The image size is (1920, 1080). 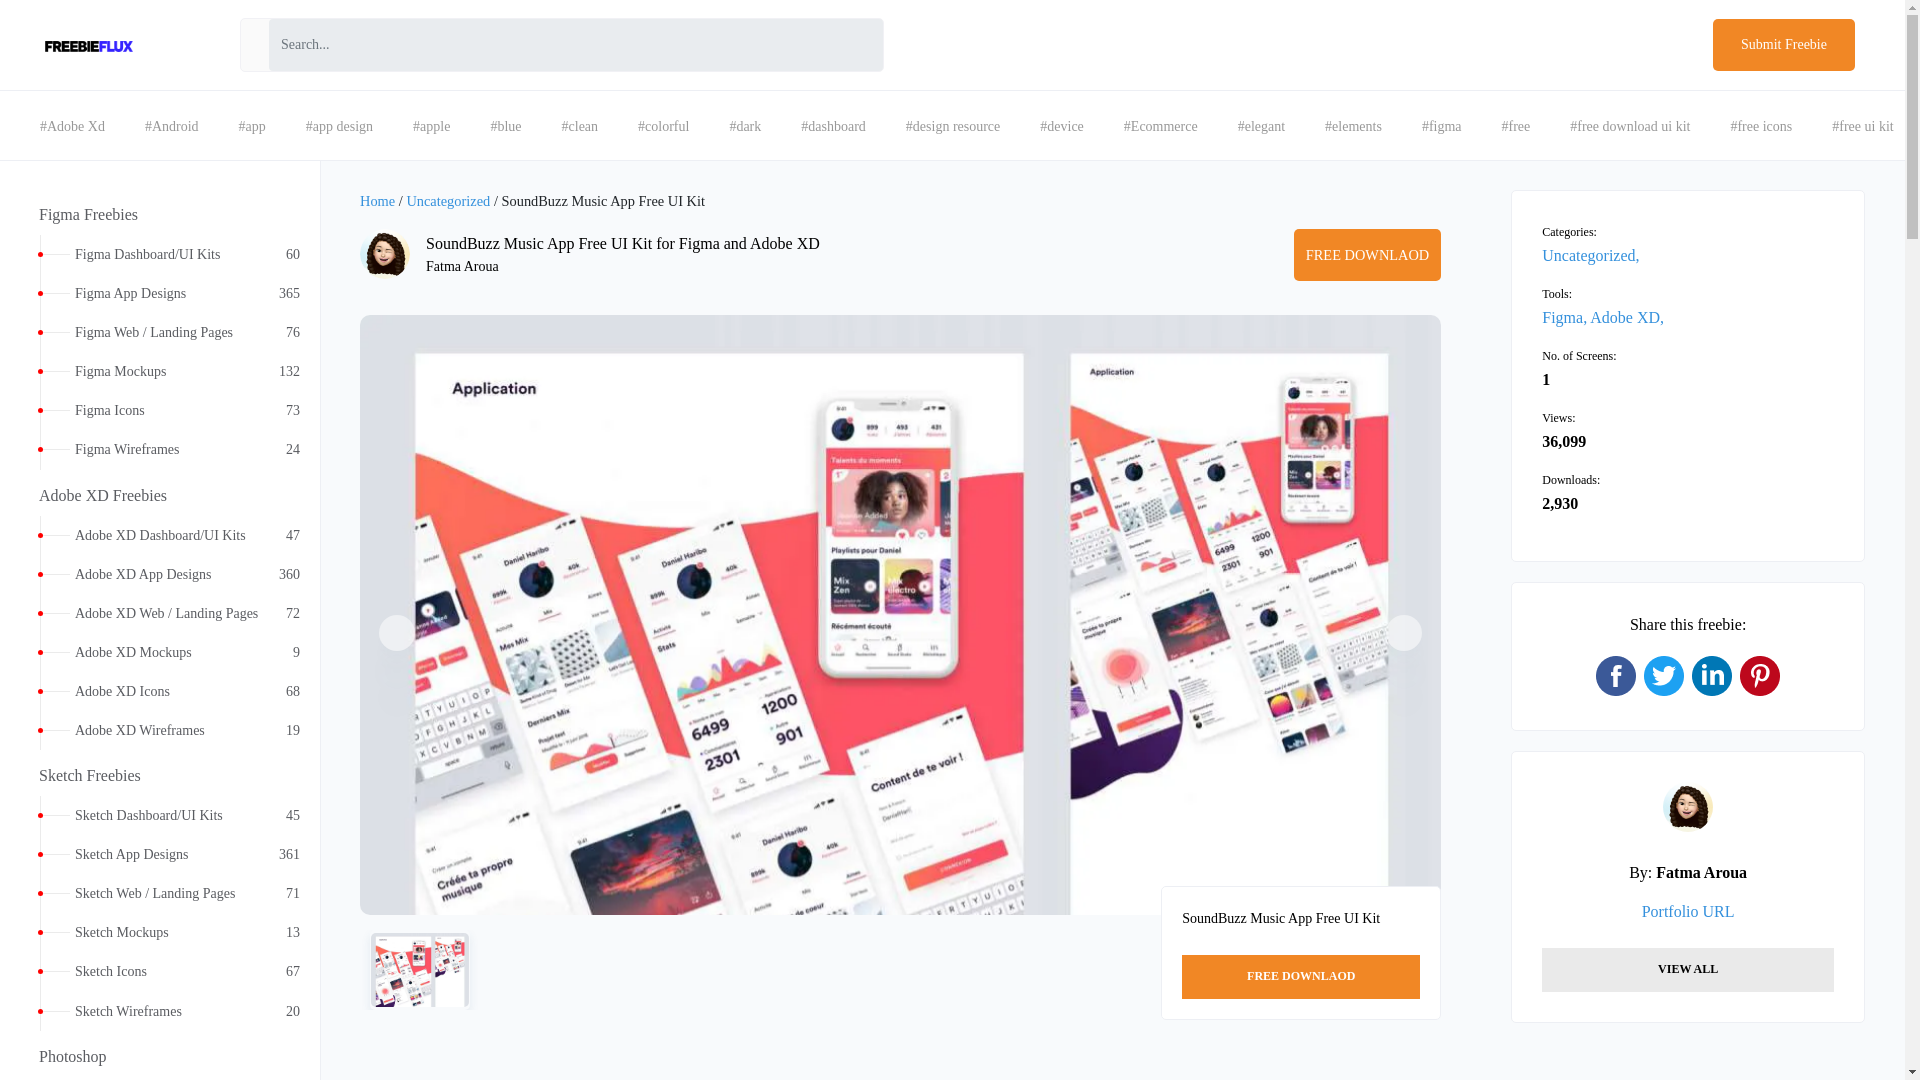 I want to click on Download freebies from dark tag, so click(x=744, y=126).